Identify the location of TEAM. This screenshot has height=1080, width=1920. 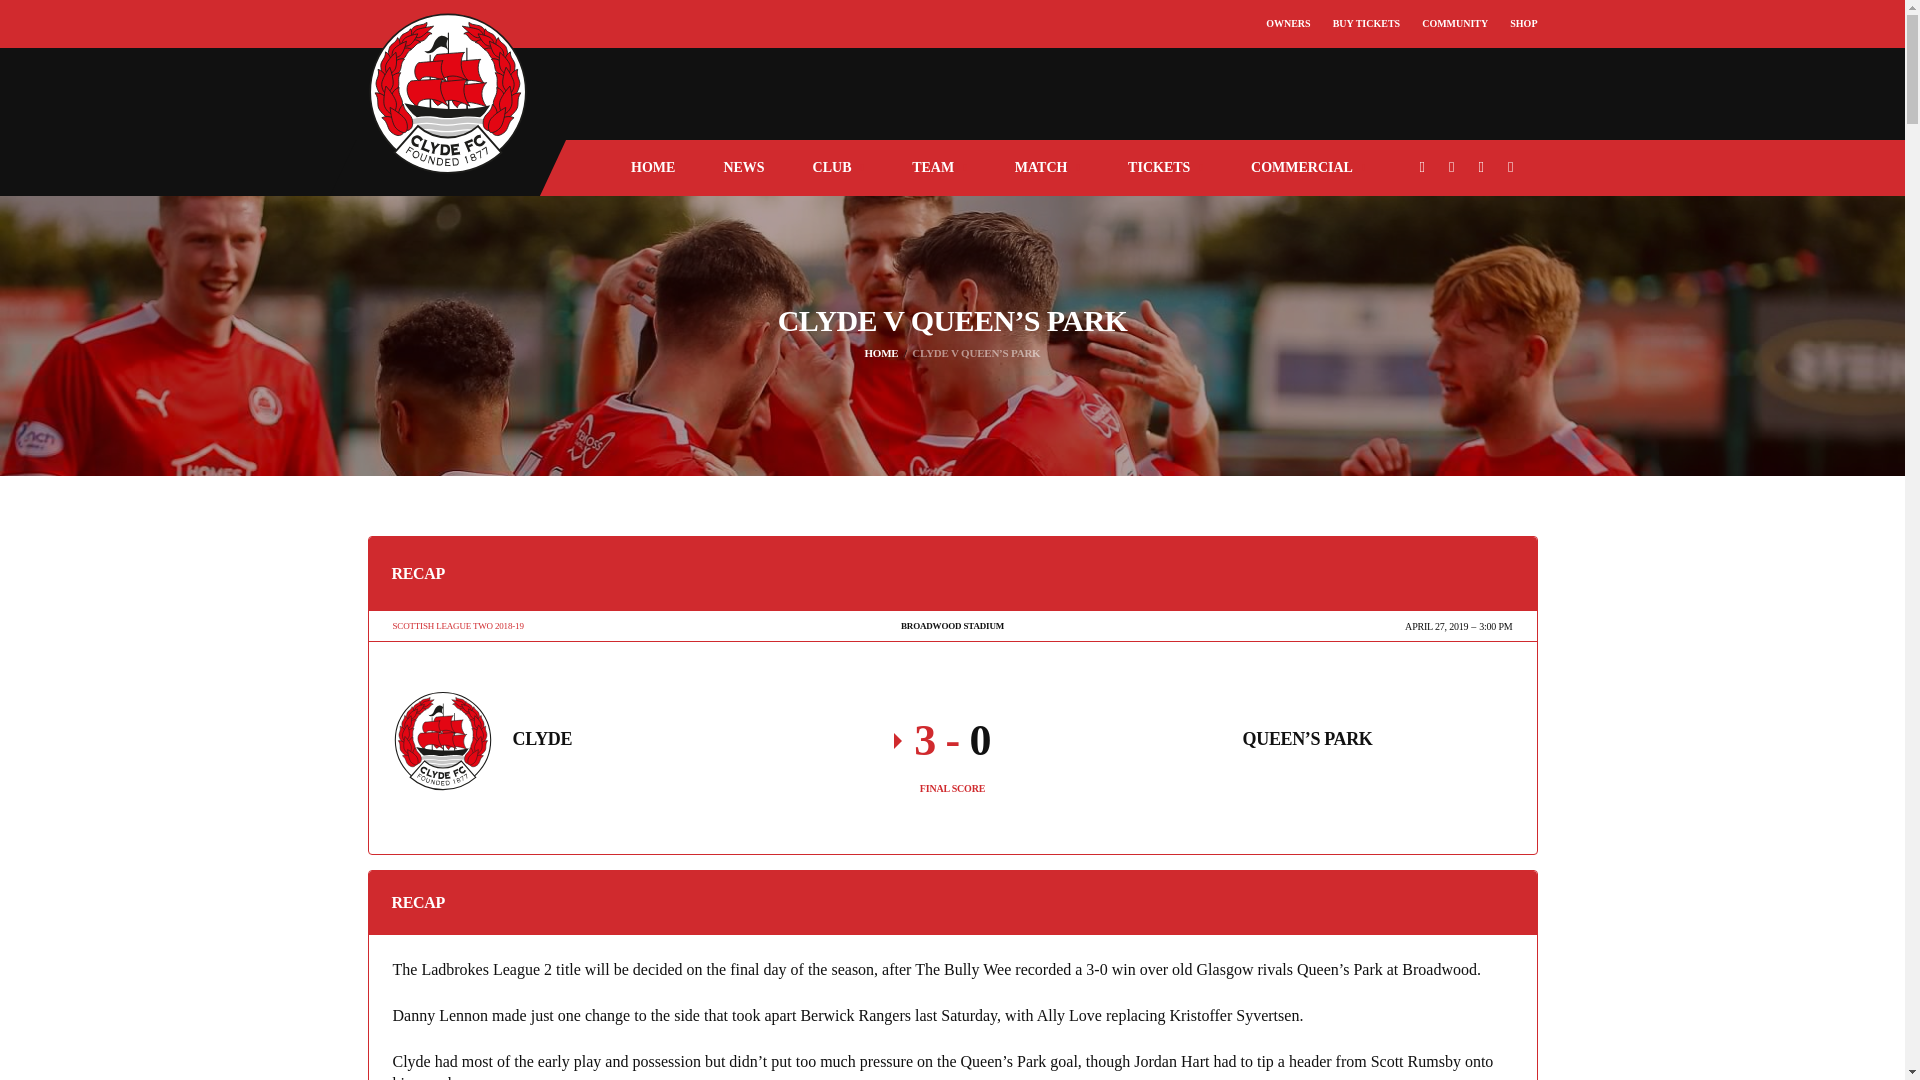
(938, 168).